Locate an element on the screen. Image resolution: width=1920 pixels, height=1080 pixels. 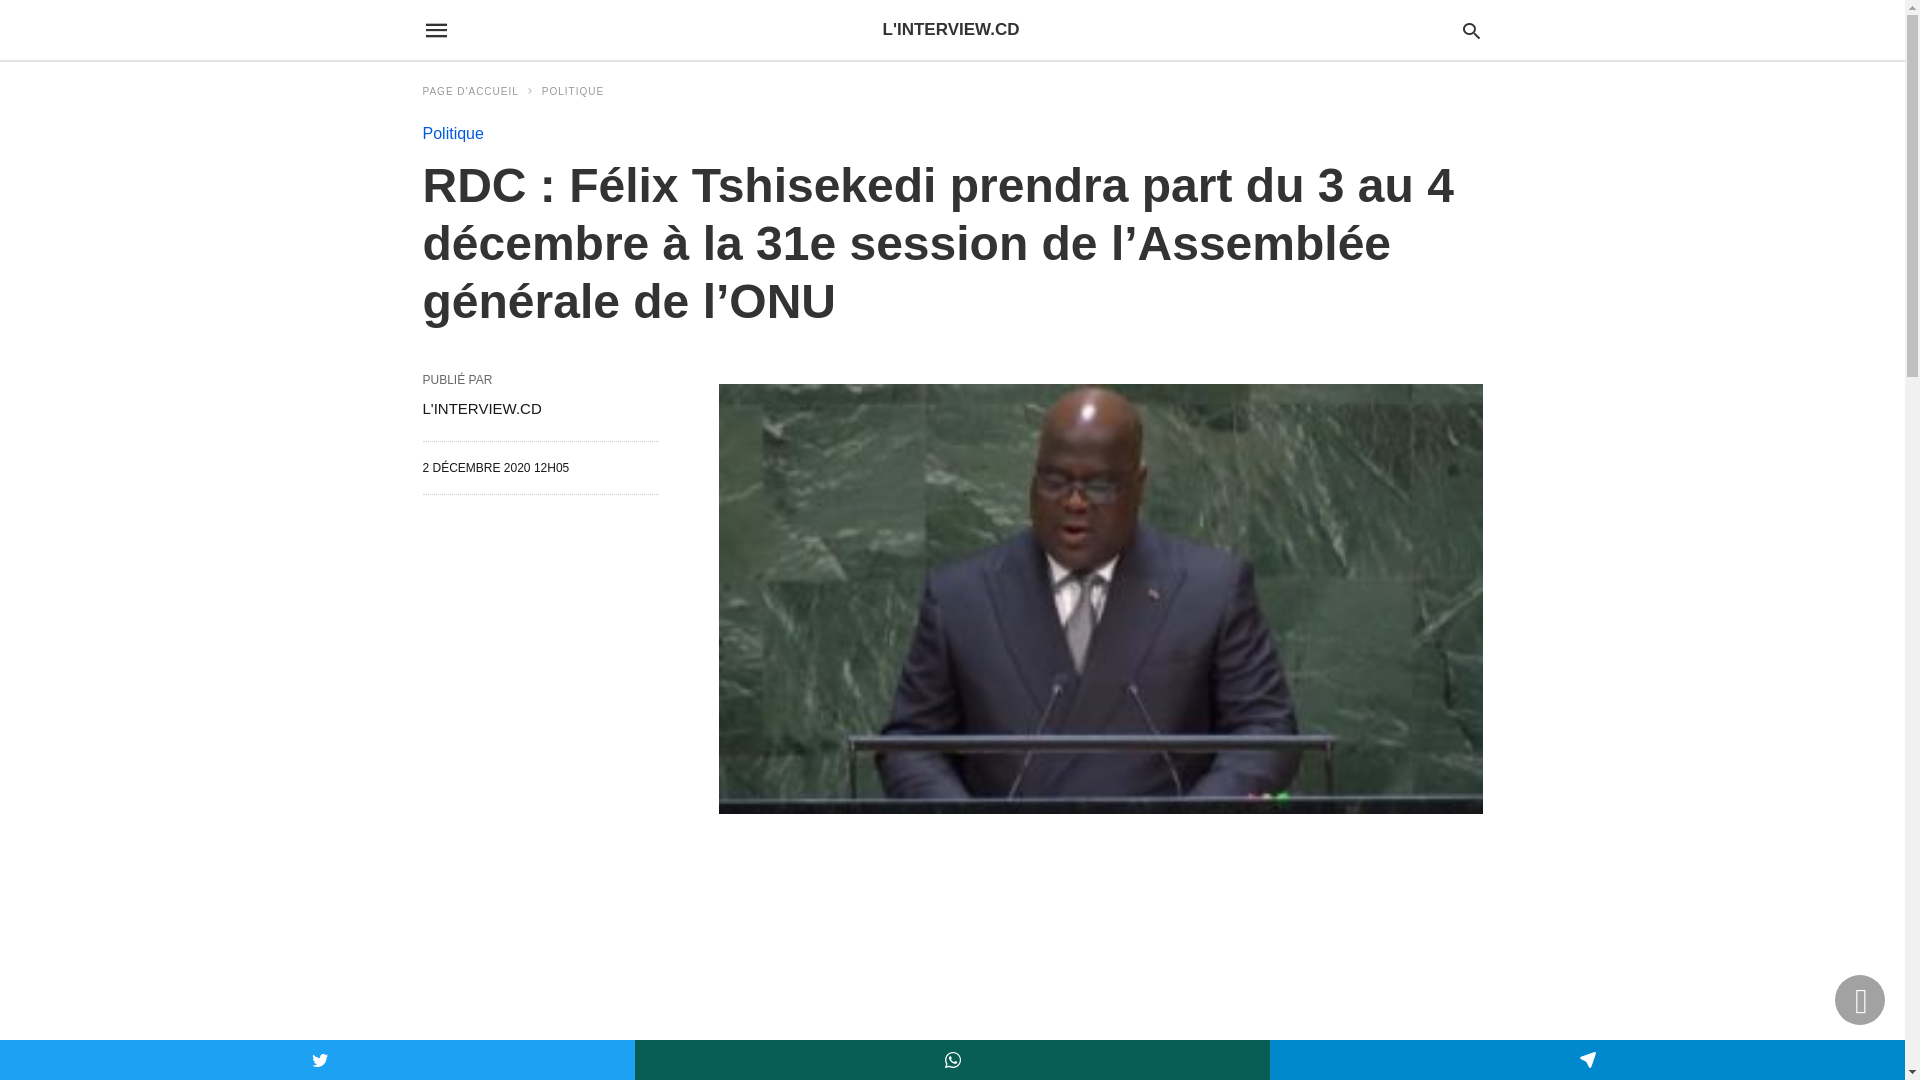
PAGE D'ACCUEIL is located at coordinates (479, 92).